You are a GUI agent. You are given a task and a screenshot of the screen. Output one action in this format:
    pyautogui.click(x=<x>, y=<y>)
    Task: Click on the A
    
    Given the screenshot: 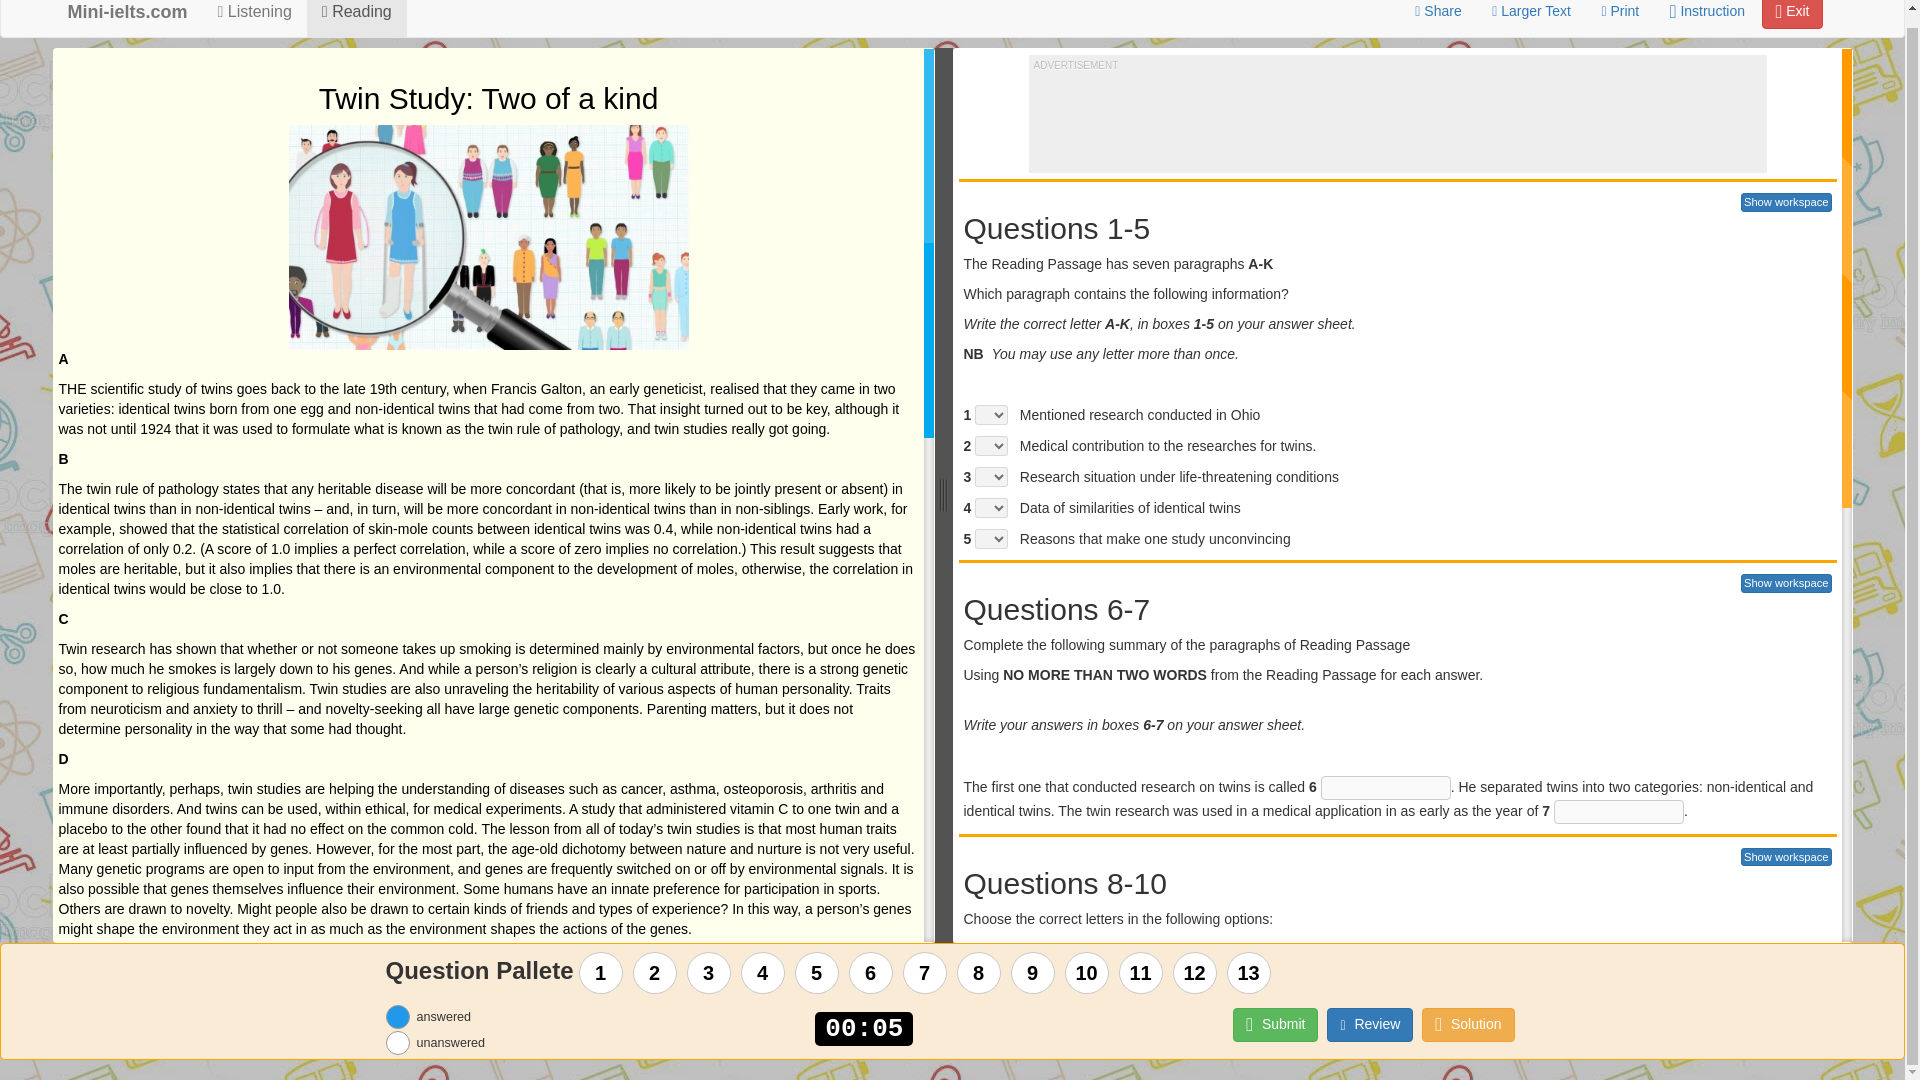 What is the action you would take?
    pyautogui.click(x=984, y=1010)
    